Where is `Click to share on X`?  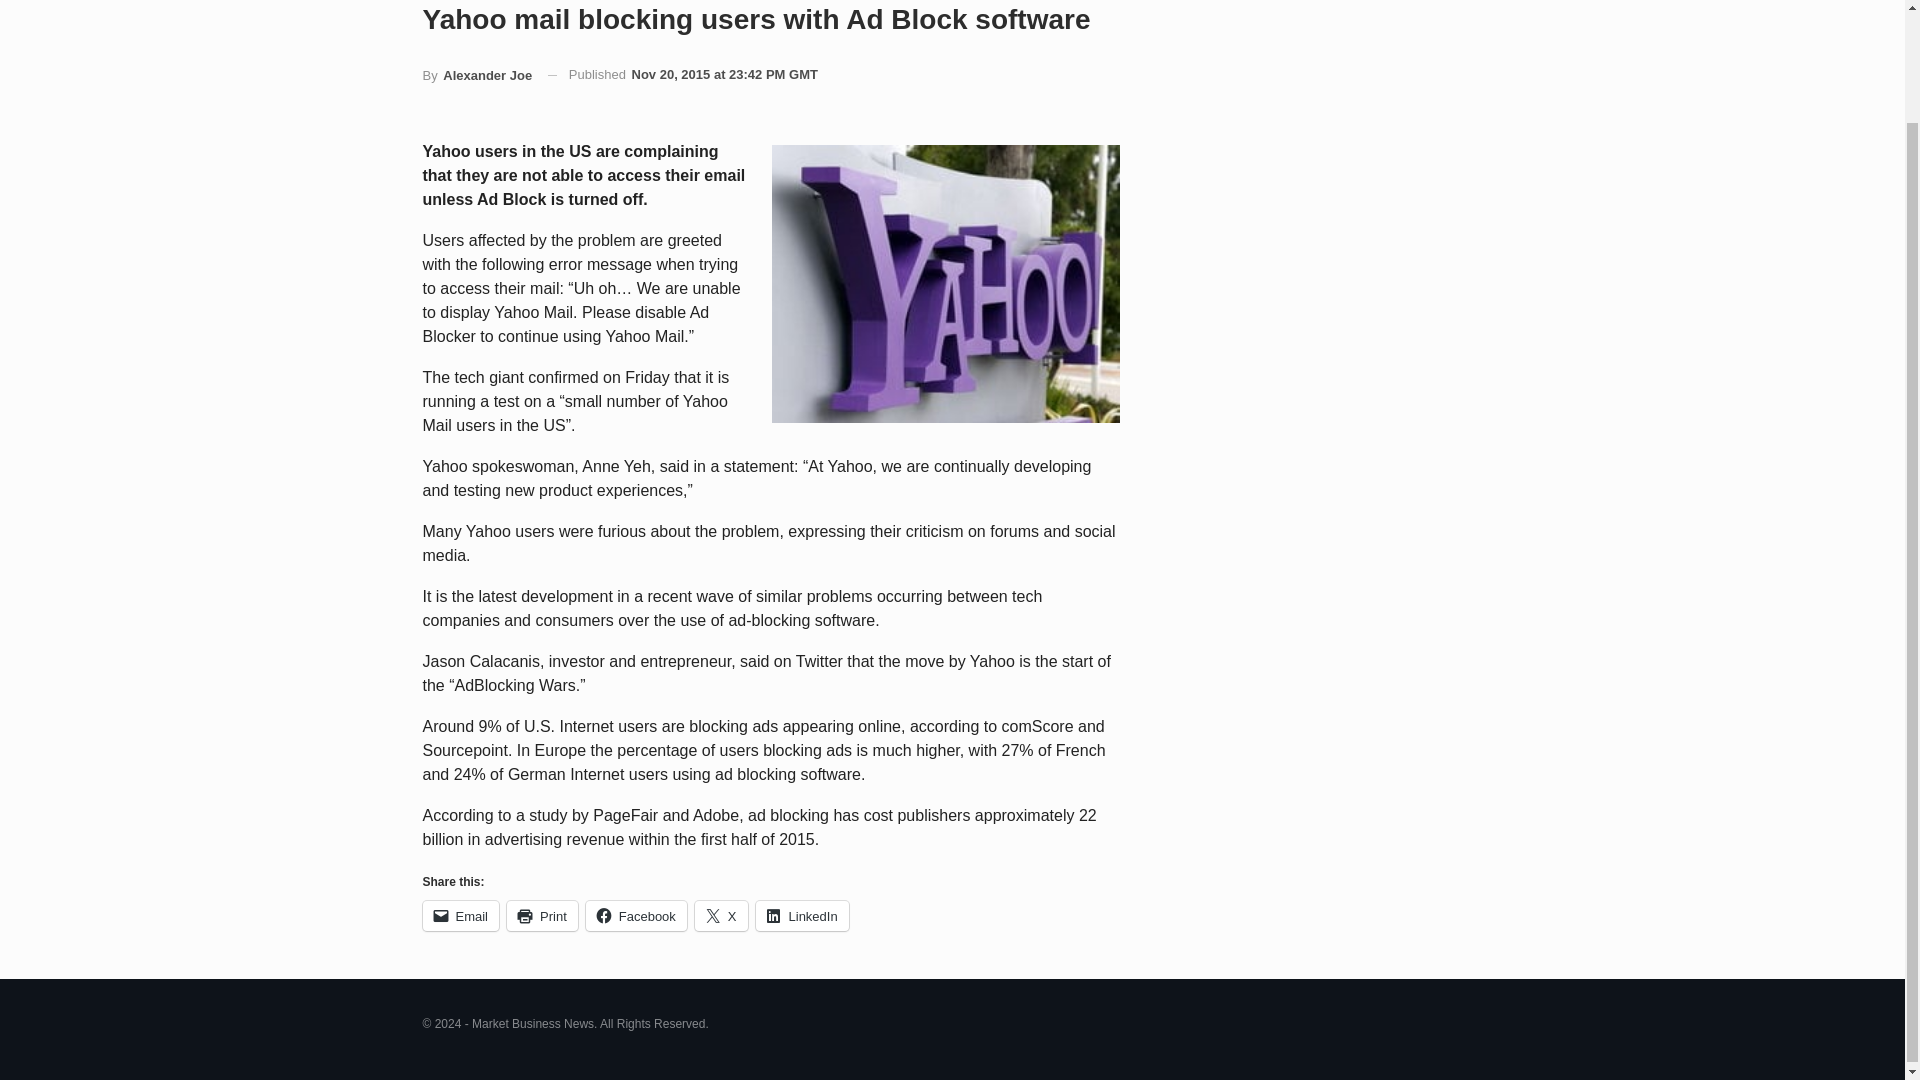 Click to share on X is located at coordinates (722, 915).